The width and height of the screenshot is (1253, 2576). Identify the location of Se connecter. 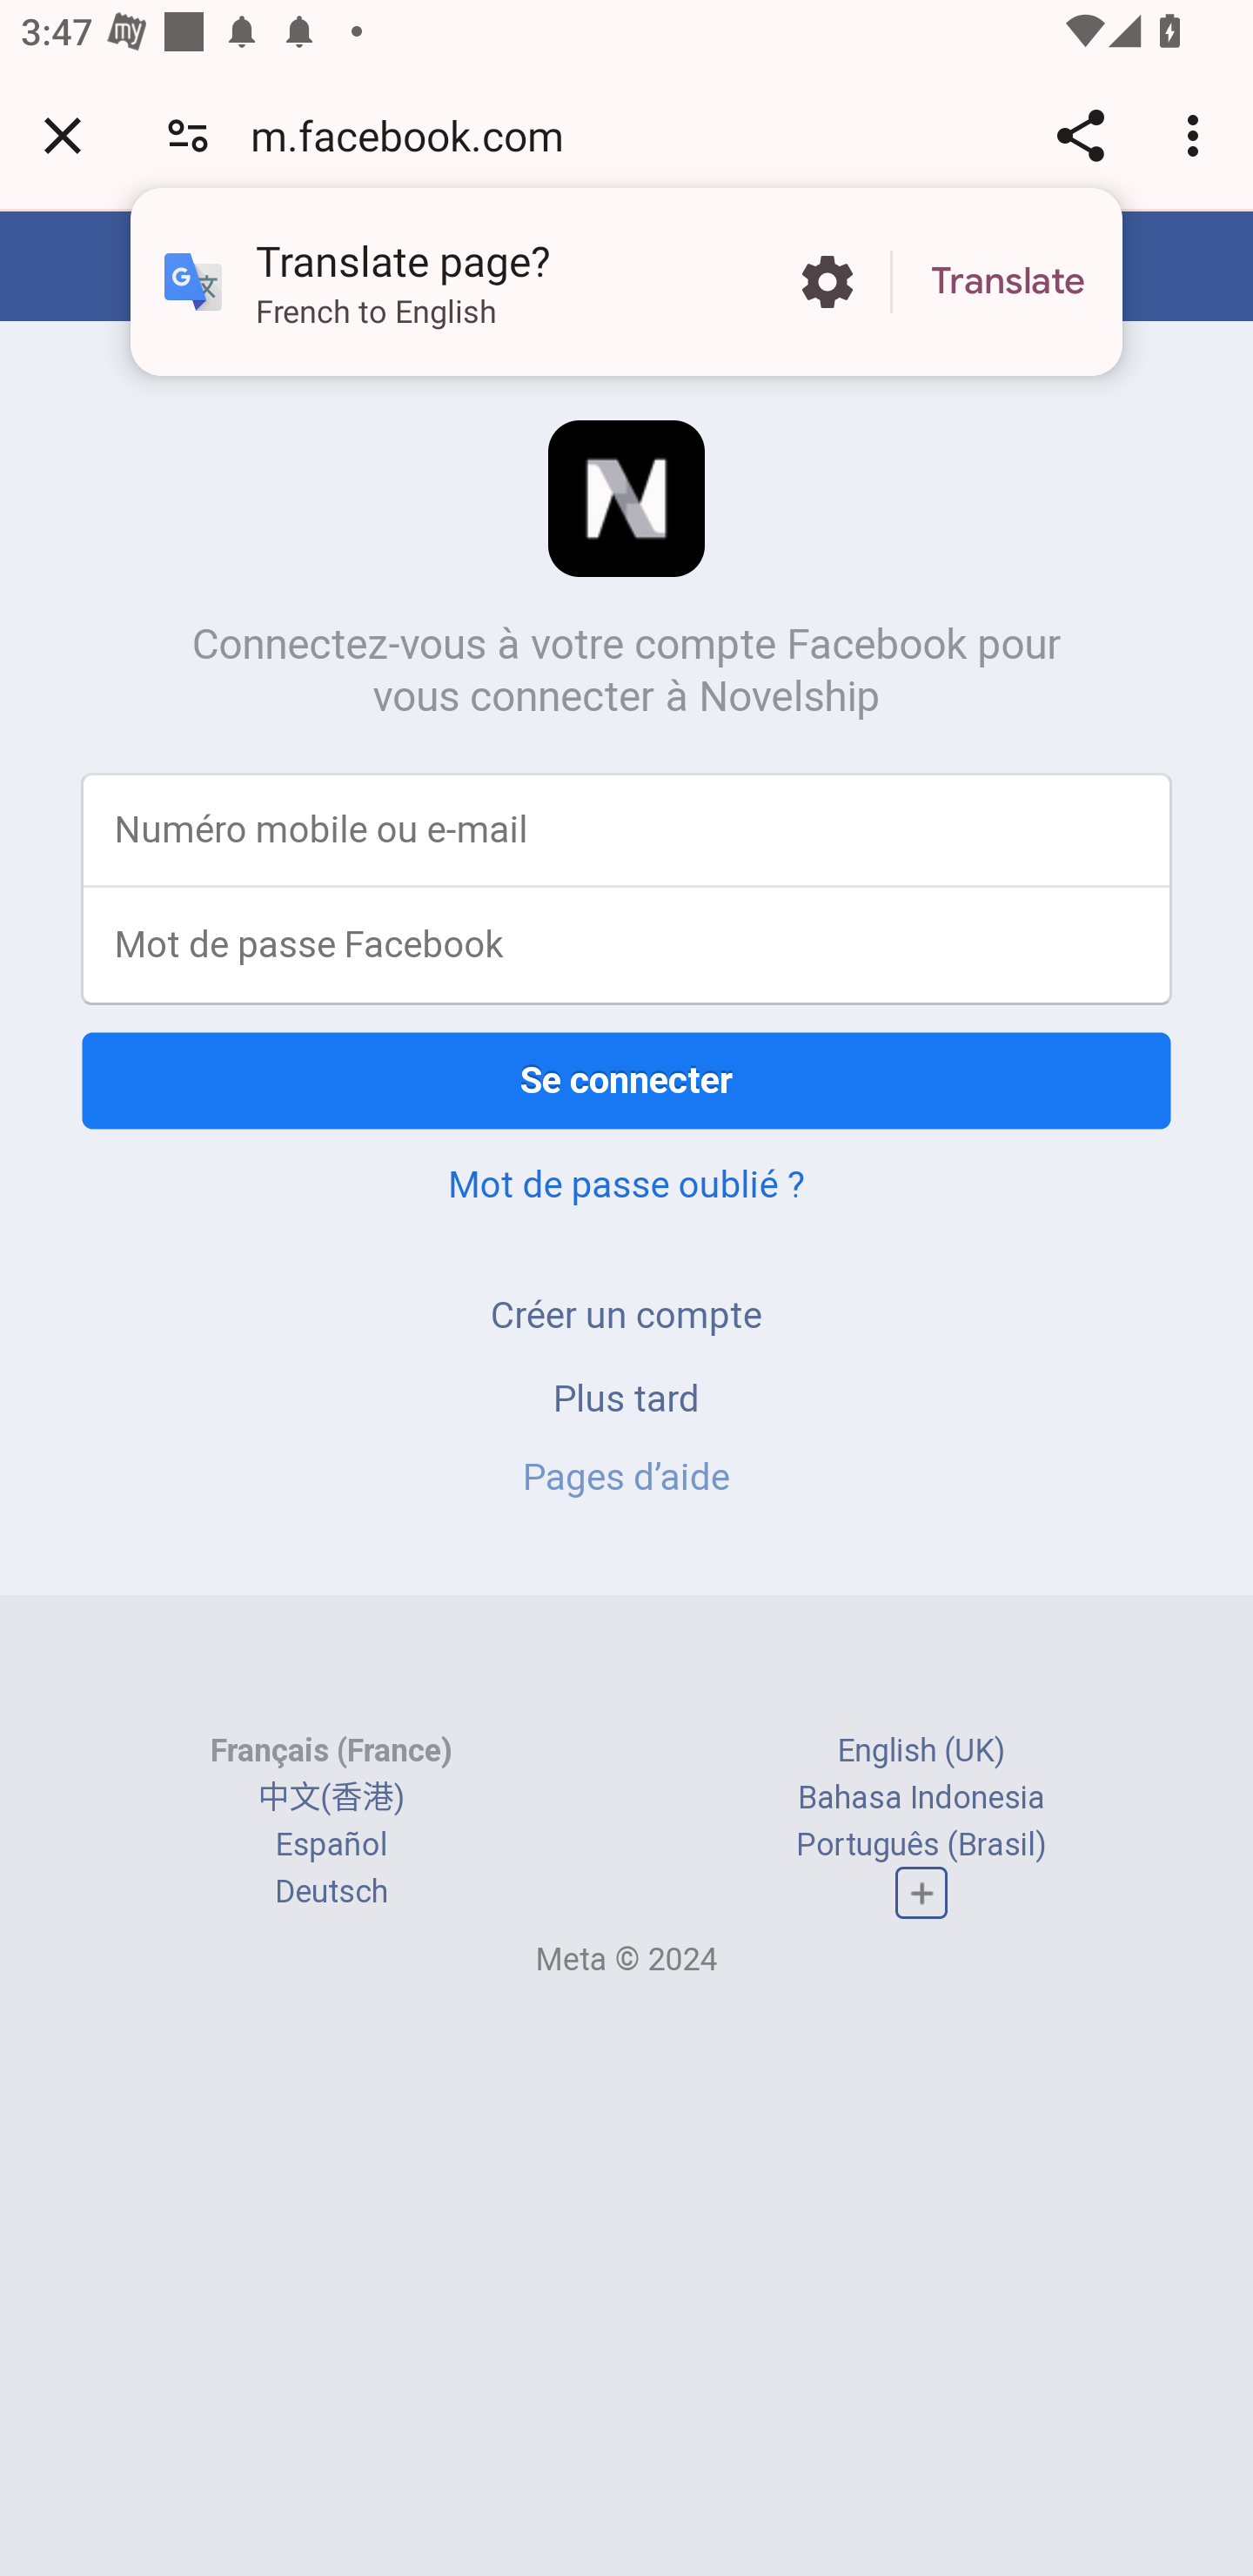
(626, 1080).